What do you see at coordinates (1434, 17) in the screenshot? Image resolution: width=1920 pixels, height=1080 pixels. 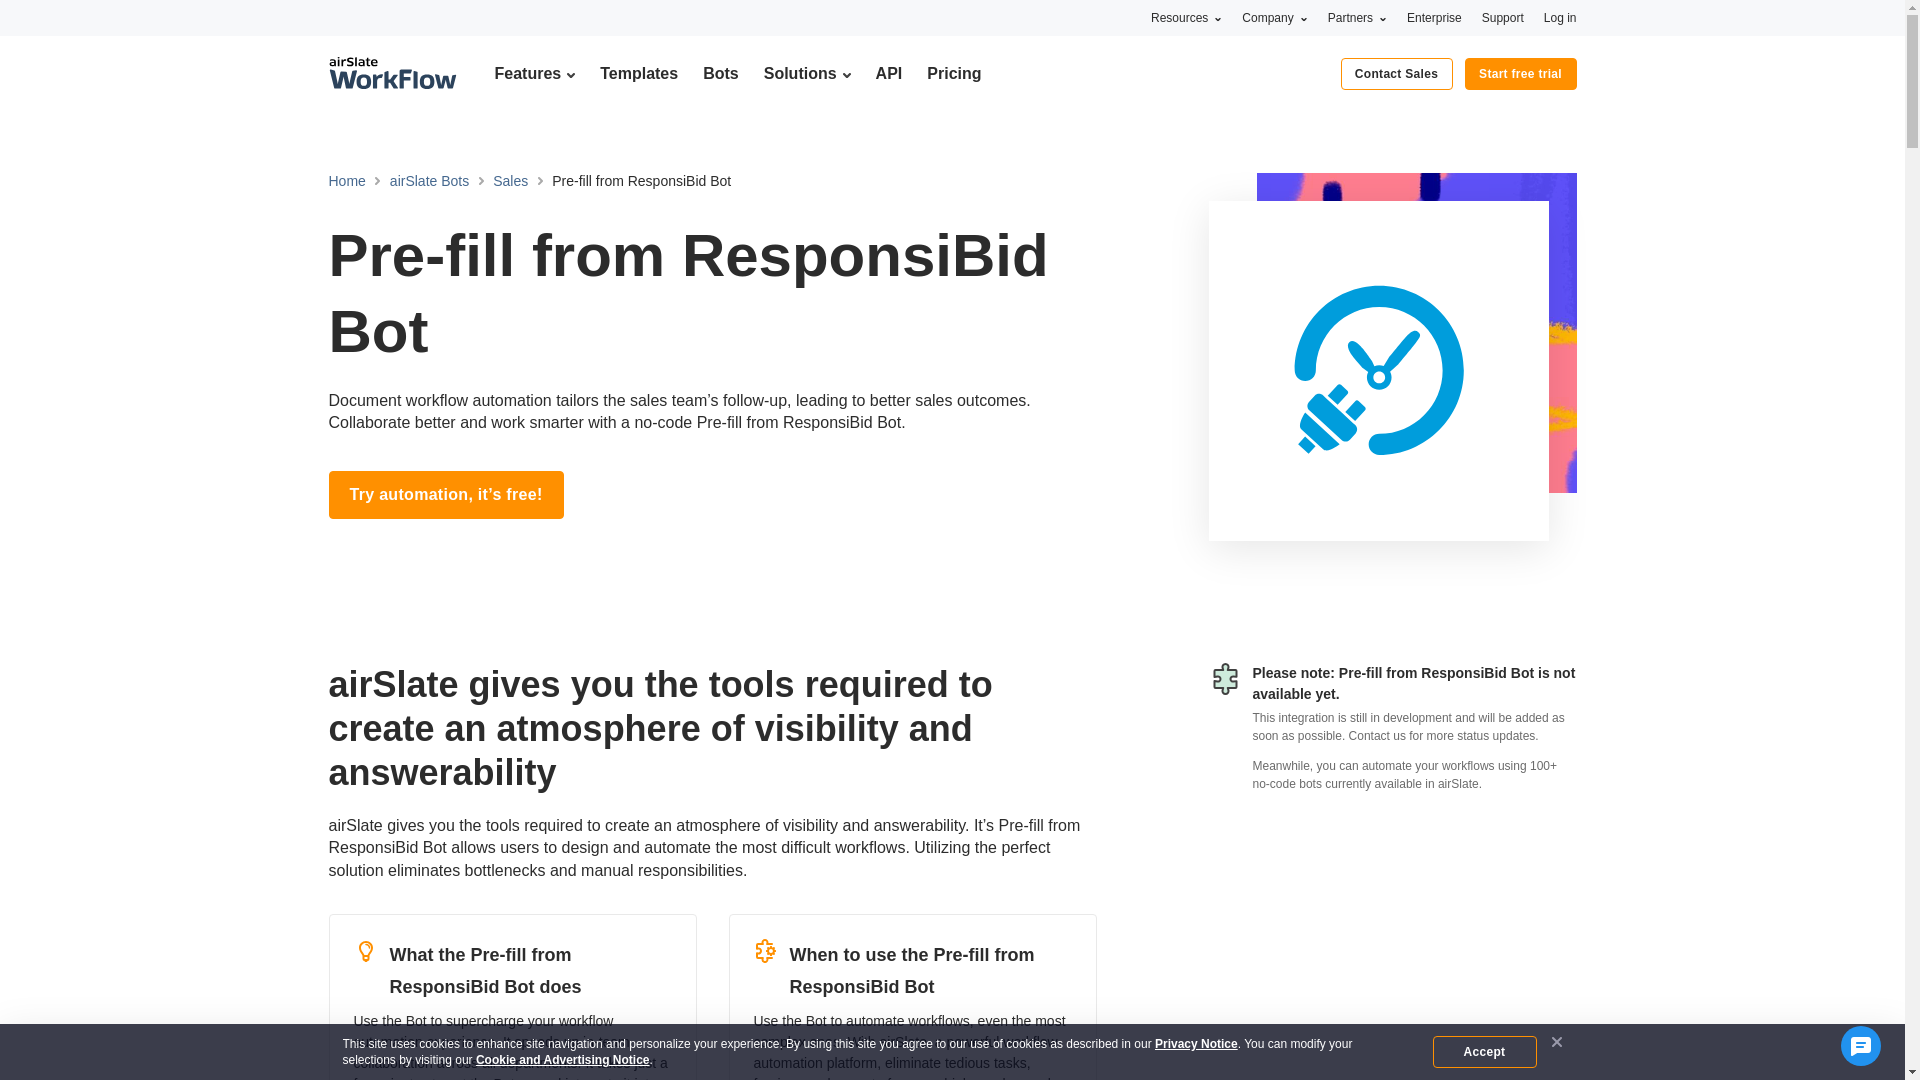 I see `Enterprise` at bounding box center [1434, 17].